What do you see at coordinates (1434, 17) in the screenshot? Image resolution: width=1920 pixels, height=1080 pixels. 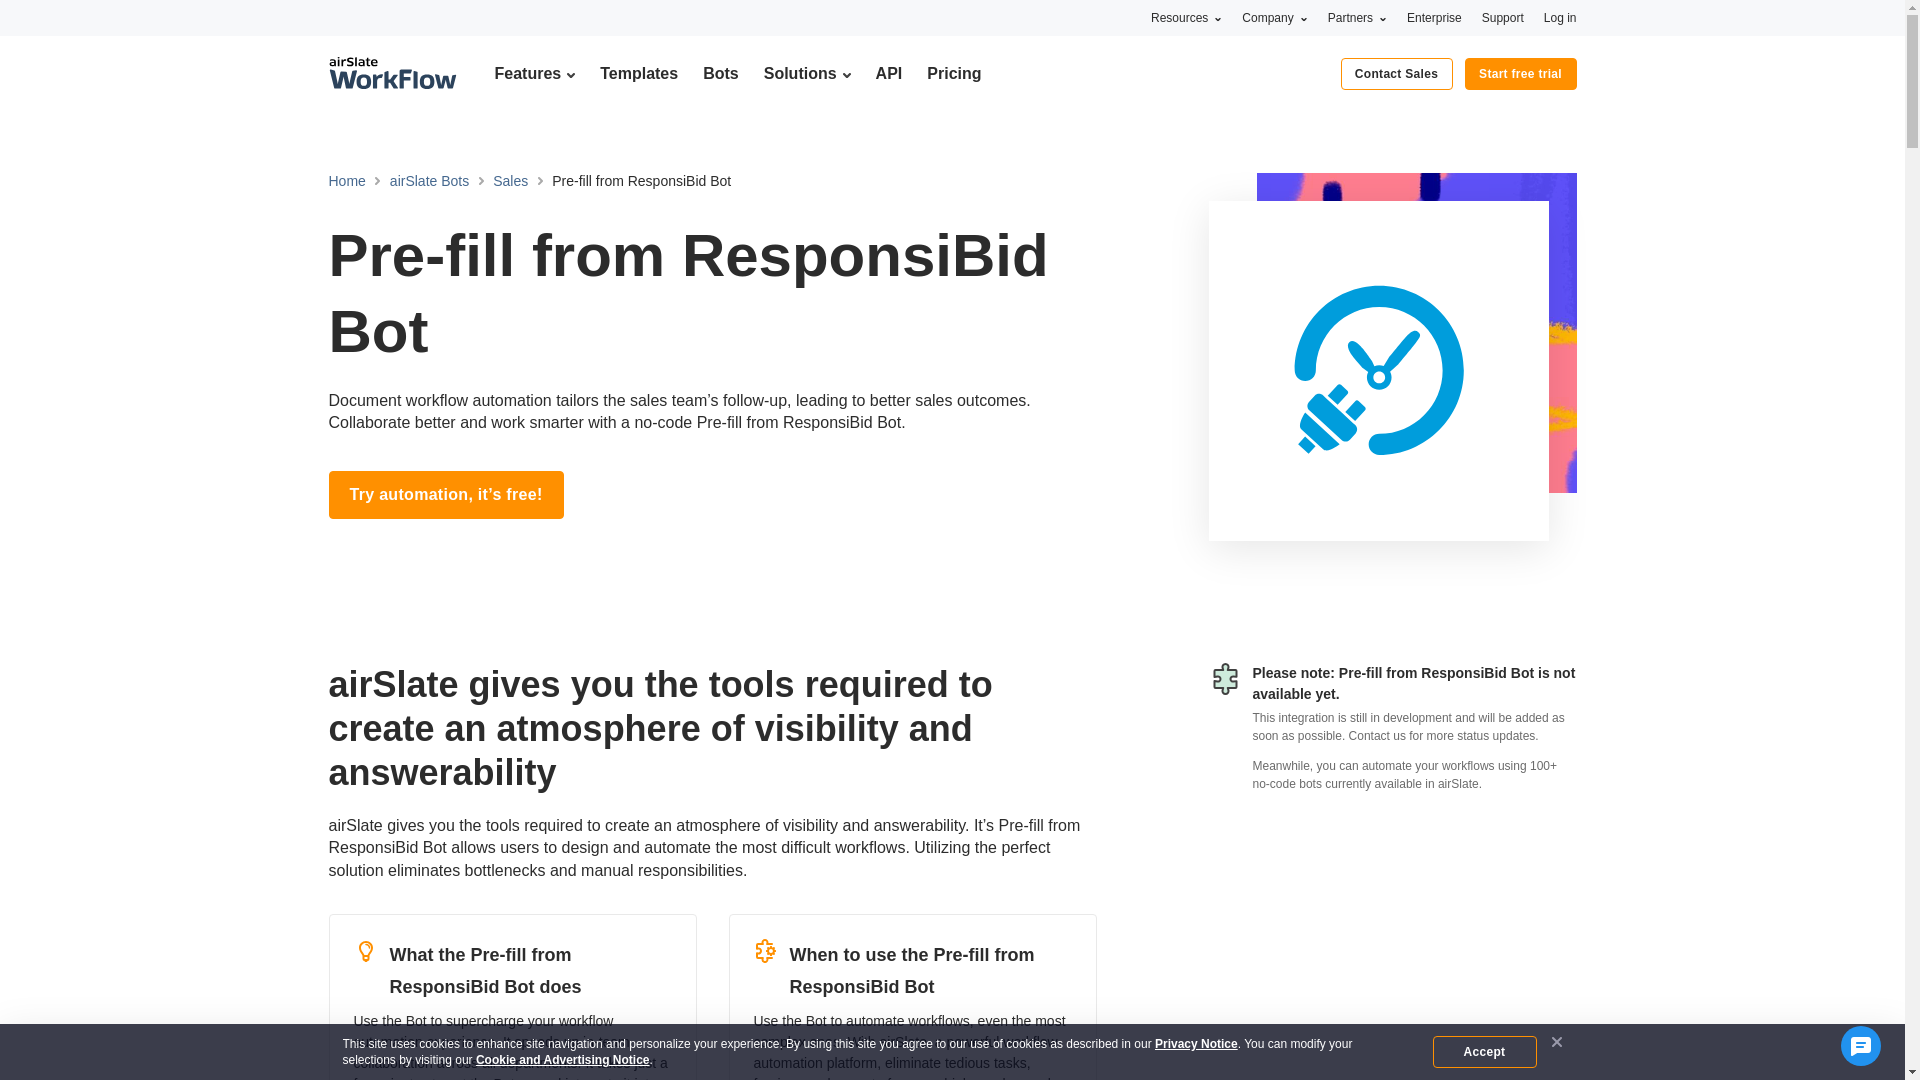 I see `Enterprise` at bounding box center [1434, 17].